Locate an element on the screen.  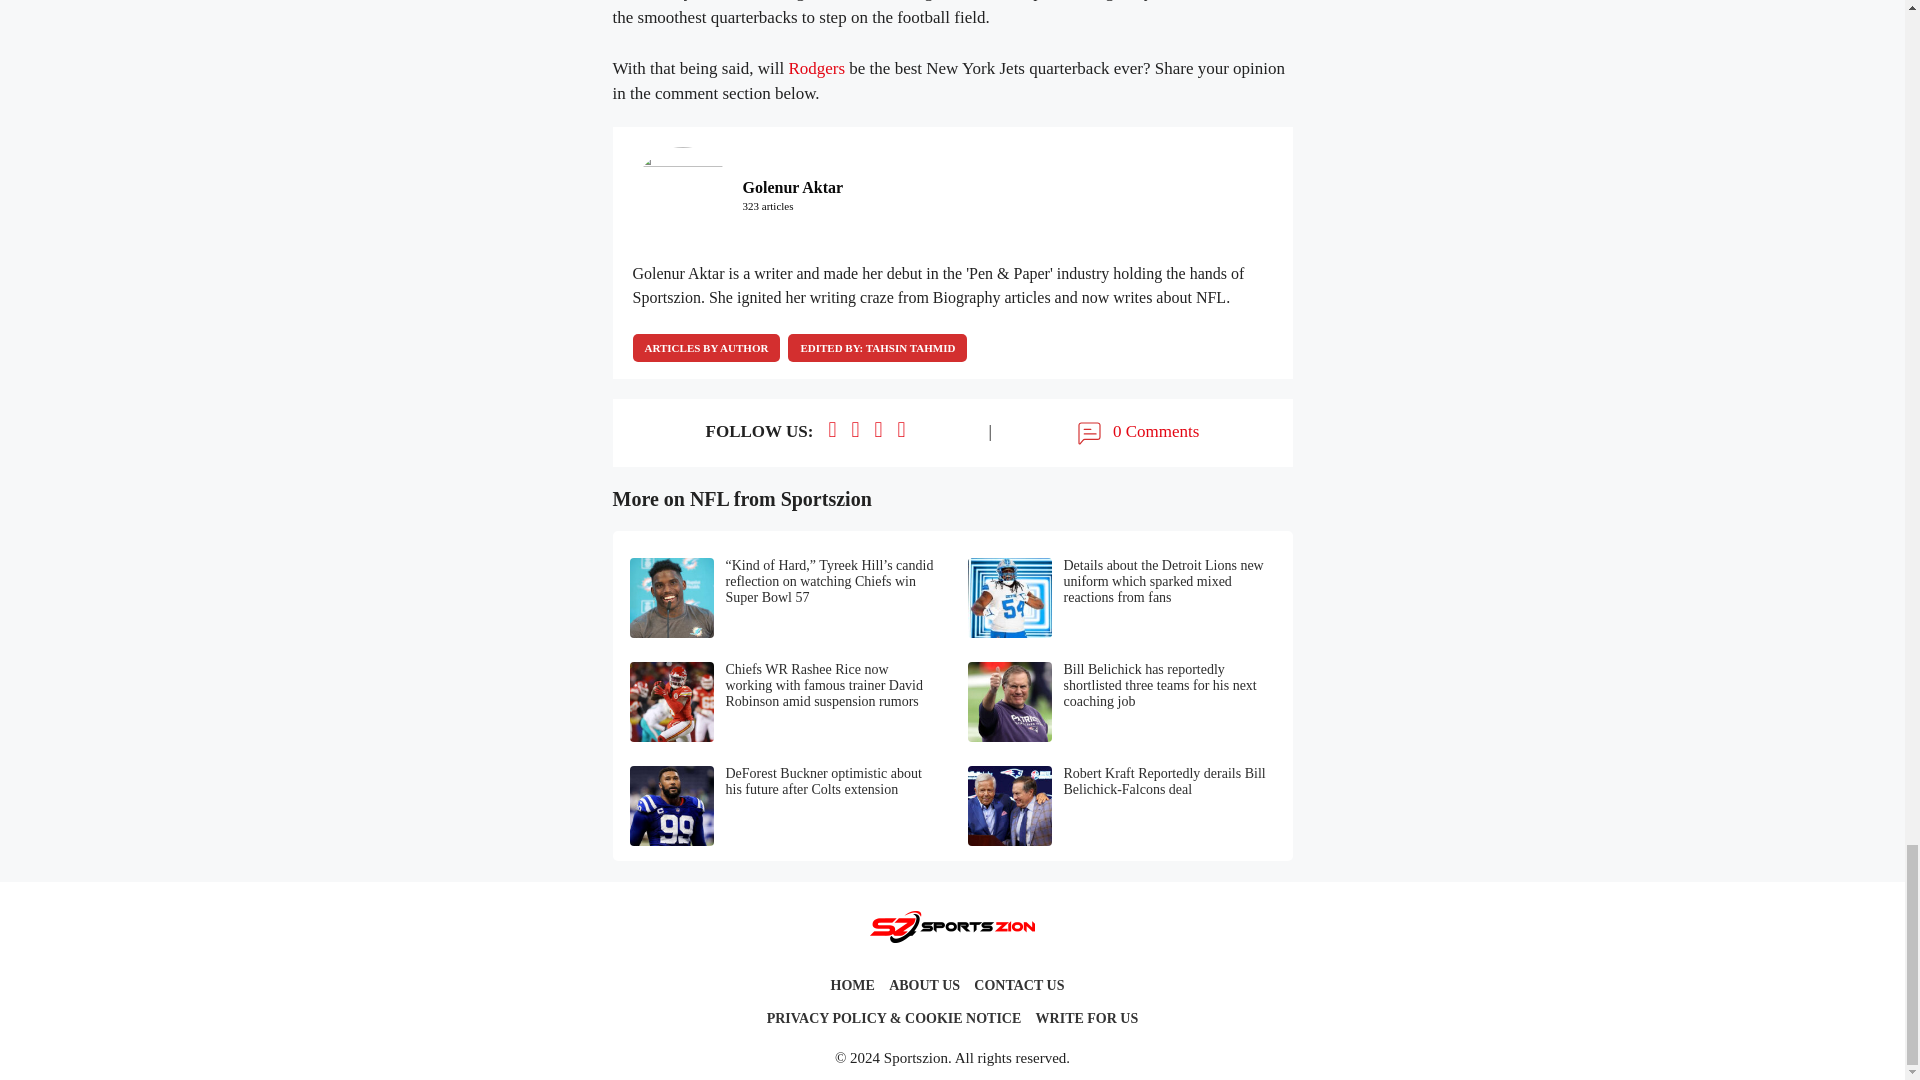
Robert Kraft Reportedly derails Bill Belichick-Falcons deal is located at coordinates (1122, 805).